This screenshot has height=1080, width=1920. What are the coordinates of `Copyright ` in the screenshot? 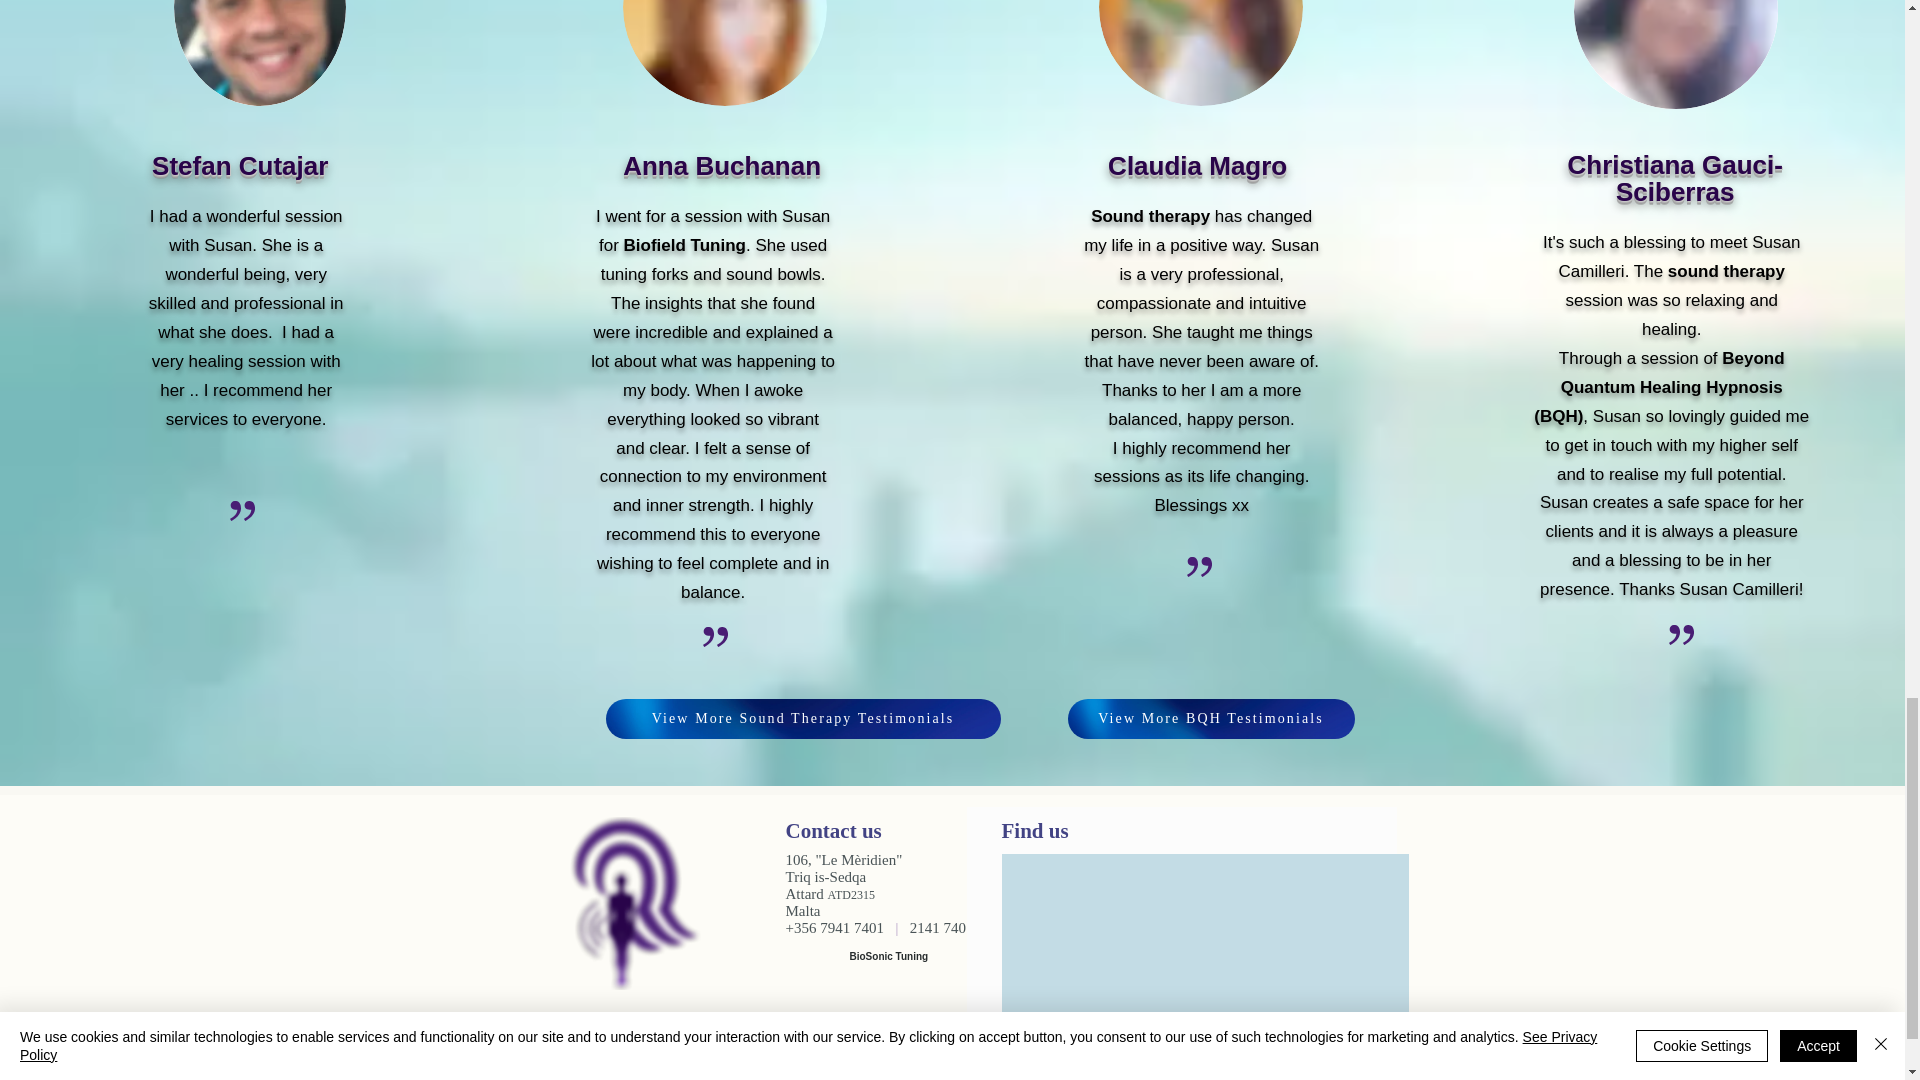 It's located at (874, 1064).